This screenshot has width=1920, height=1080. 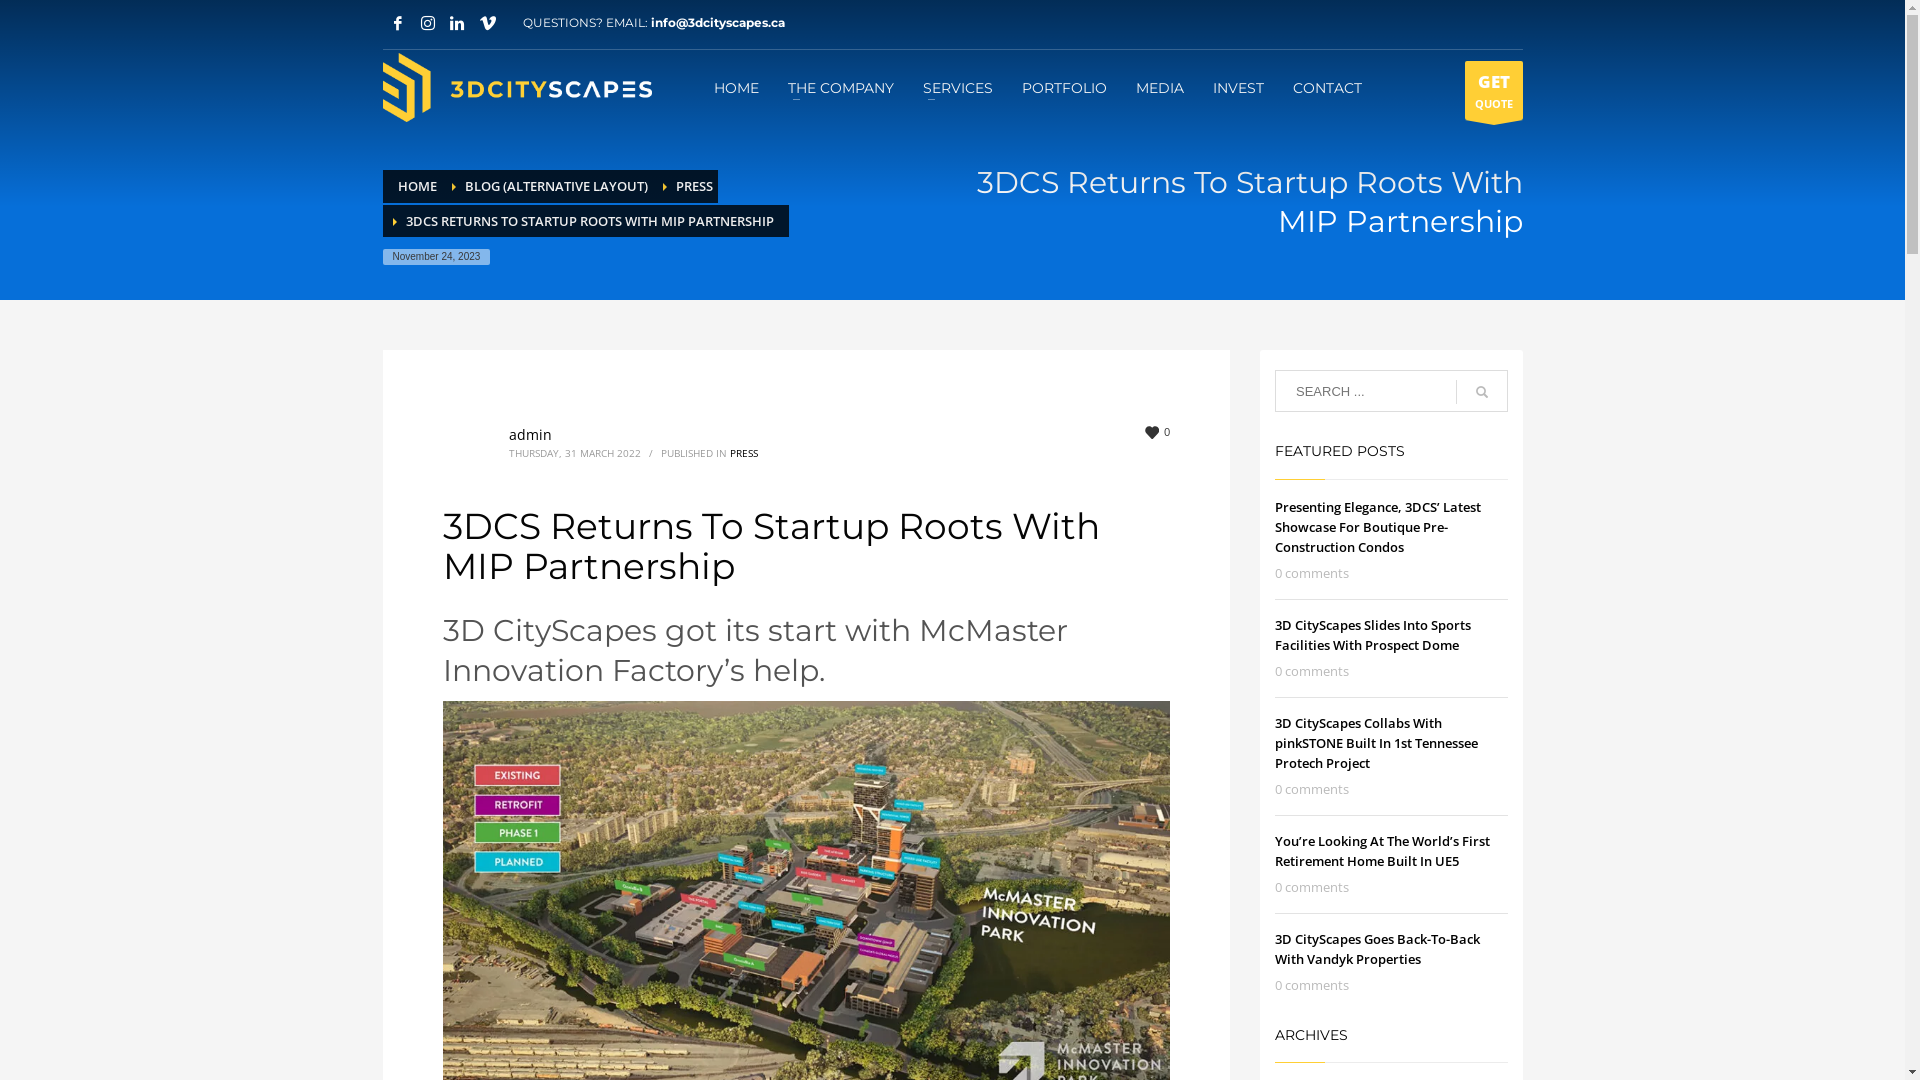 What do you see at coordinates (841, 87) in the screenshot?
I see `THE COMPANY` at bounding box center [841, 87].